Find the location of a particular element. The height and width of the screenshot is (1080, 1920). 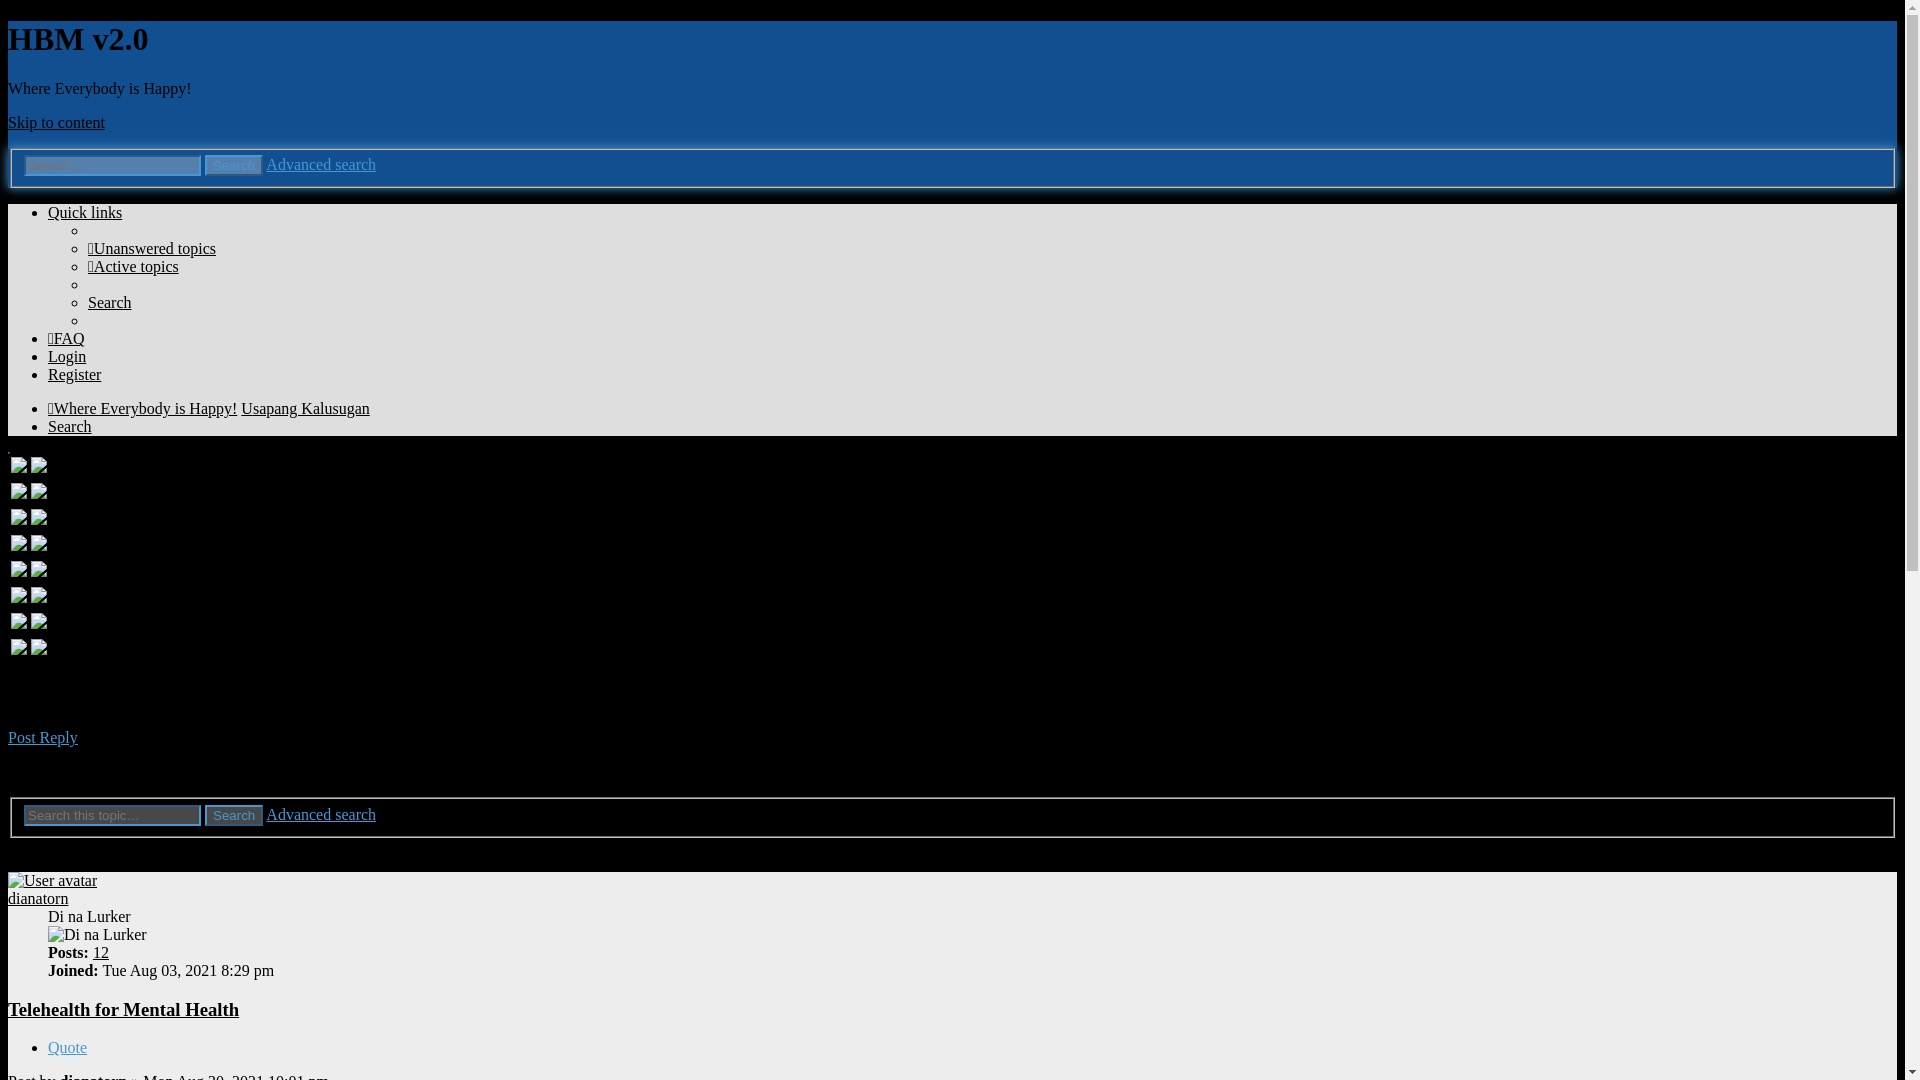

Usapang Kalusugan is located at coordinates (304, 408).